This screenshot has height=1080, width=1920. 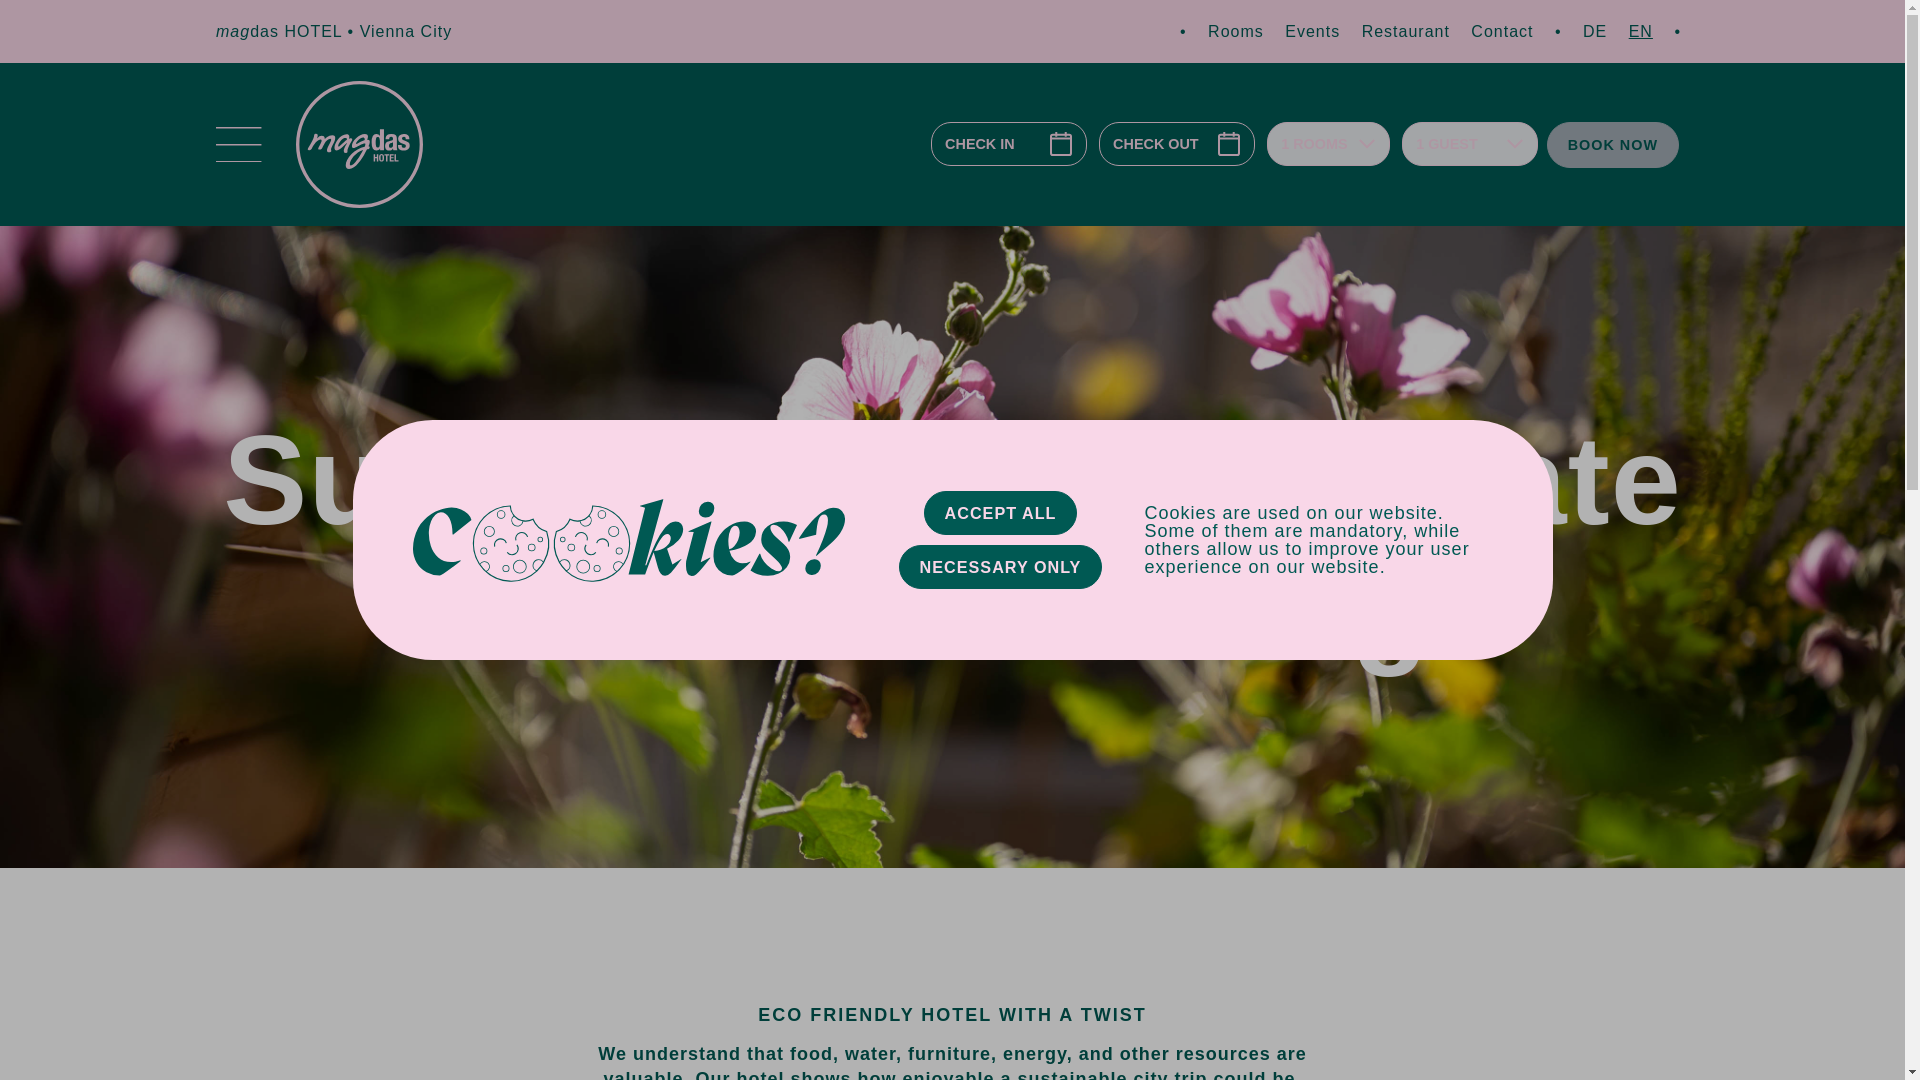 I want to click on Restaurant, so click(x=1405, y=30).